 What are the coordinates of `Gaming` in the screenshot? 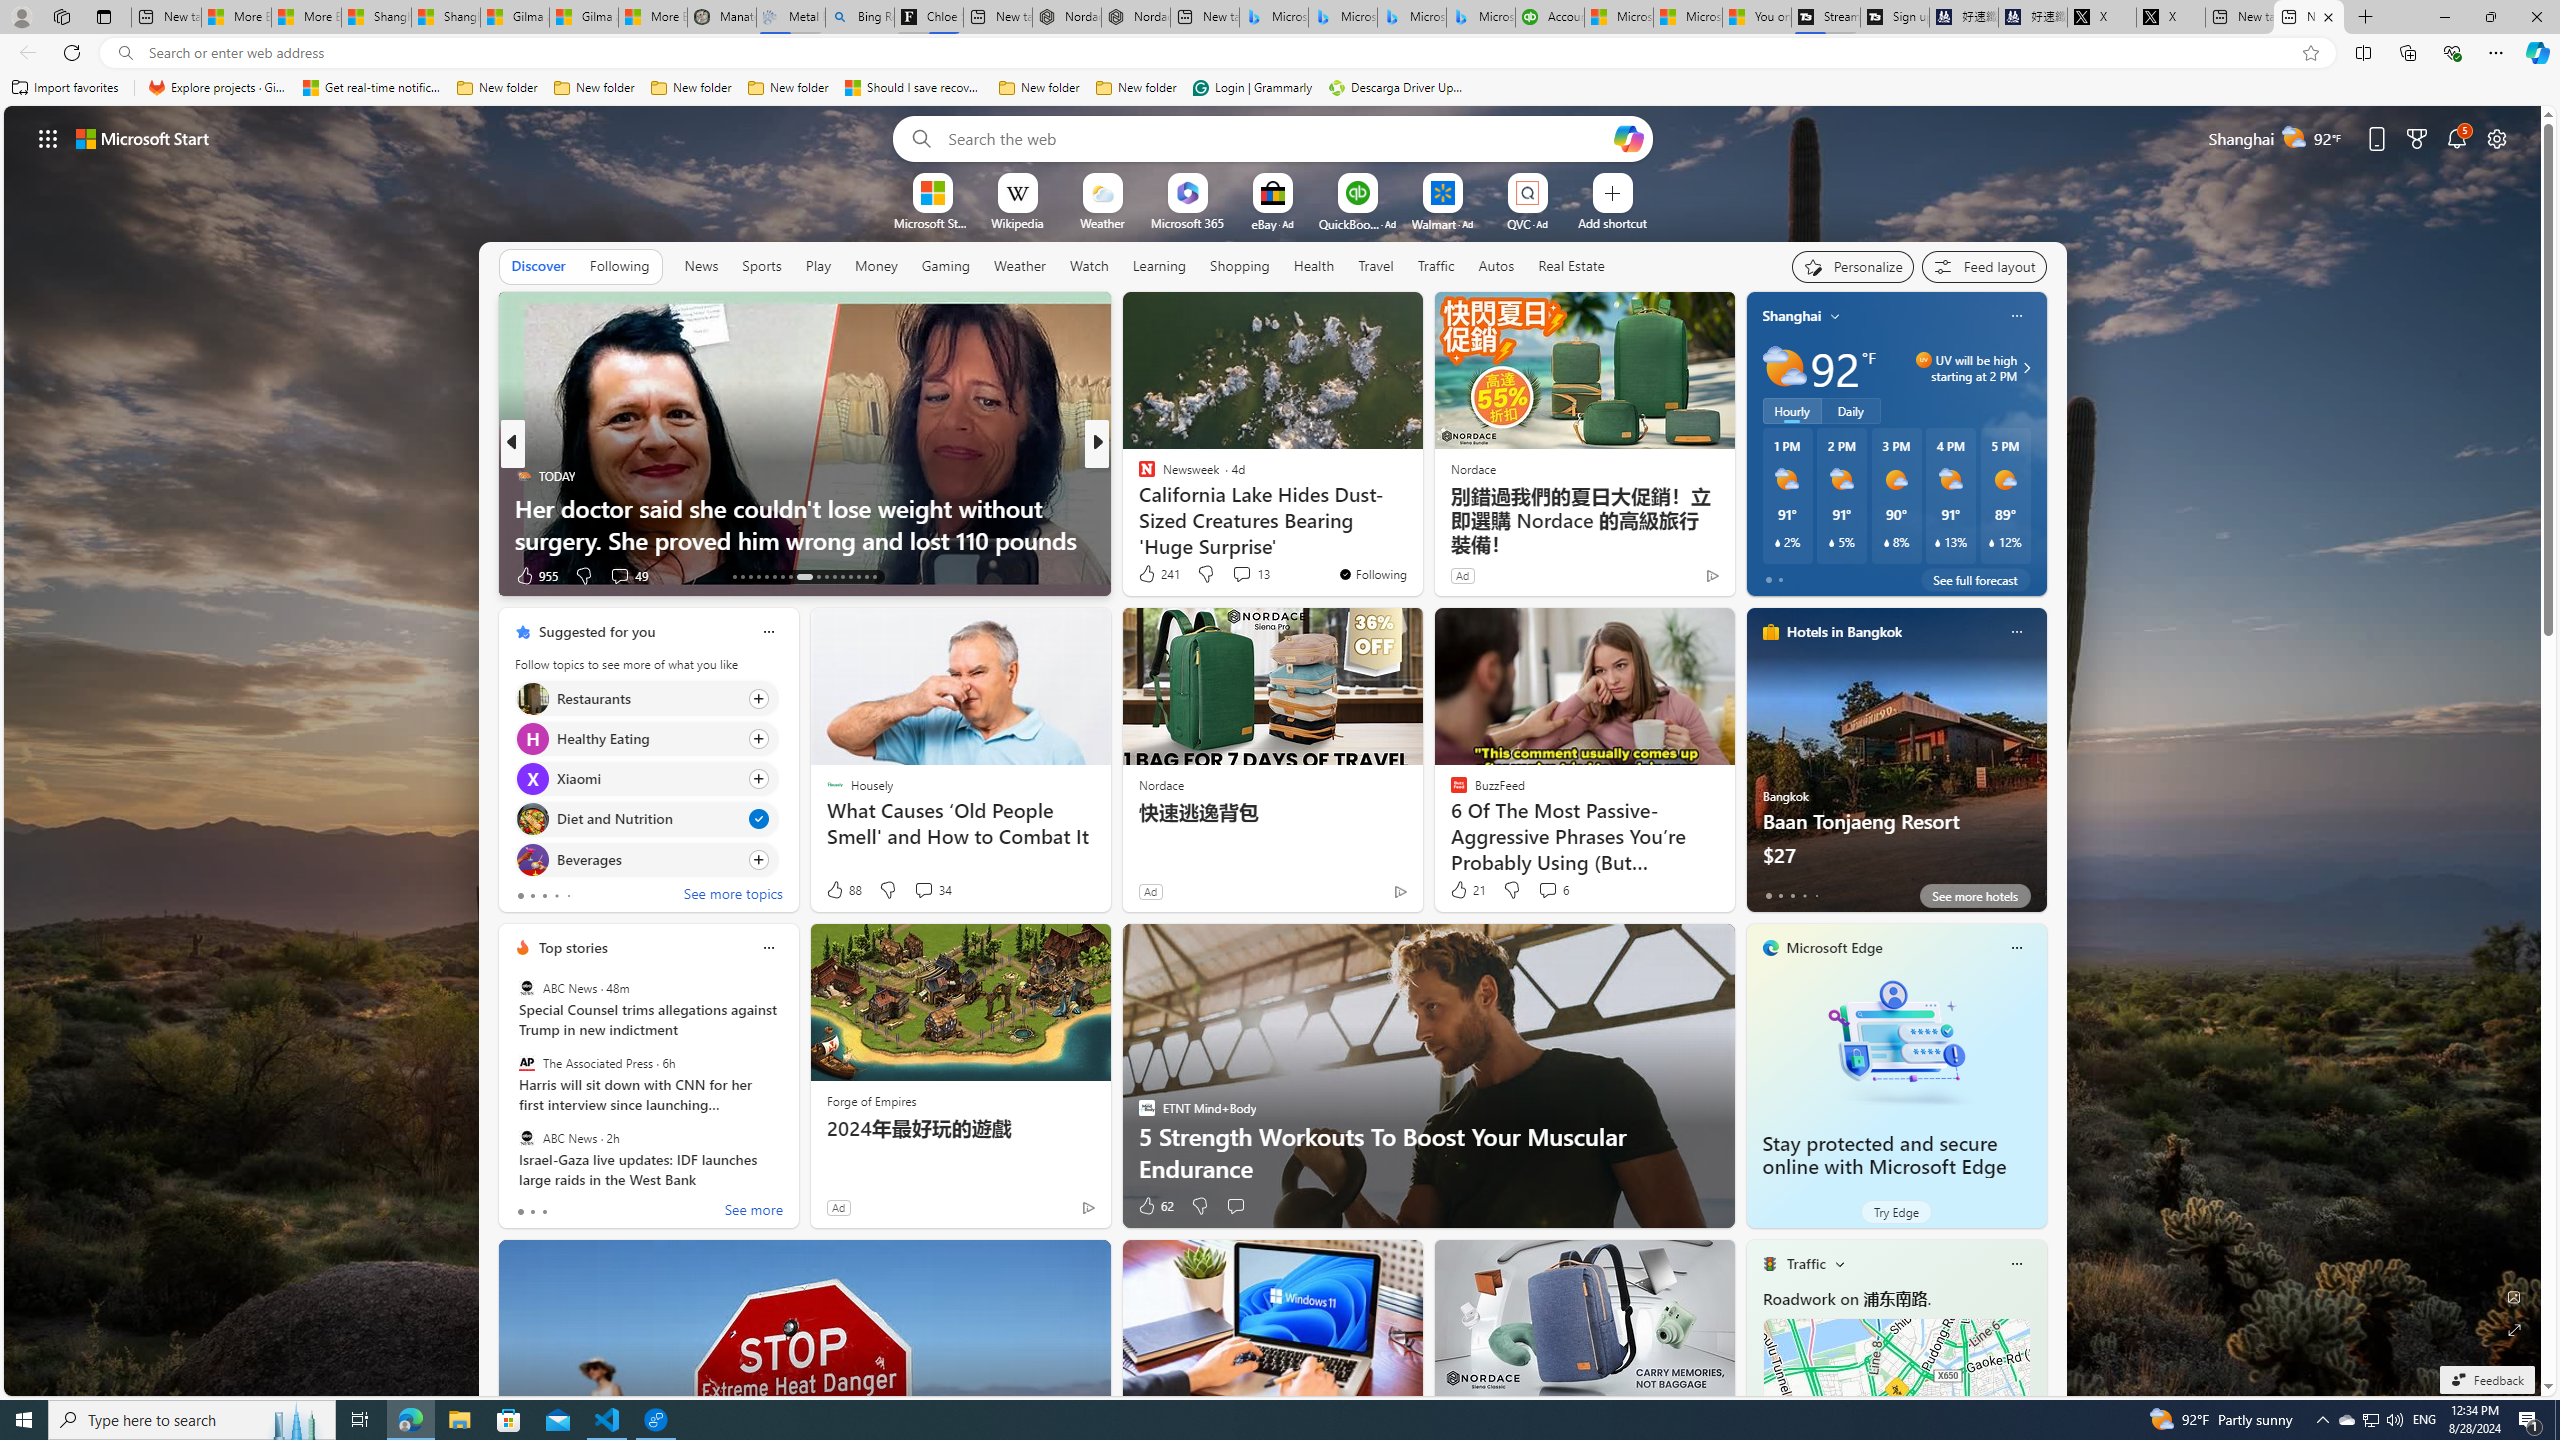 It's located at (946, 266).